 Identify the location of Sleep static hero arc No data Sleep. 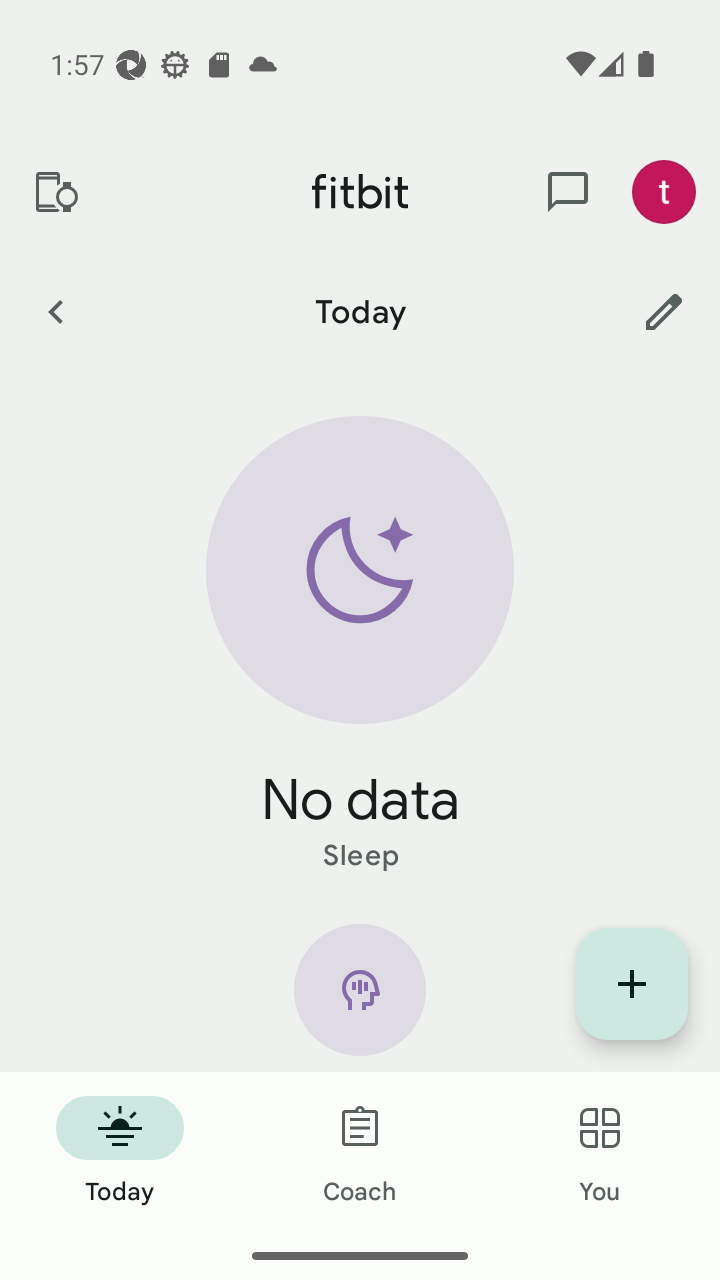
(360, 646).